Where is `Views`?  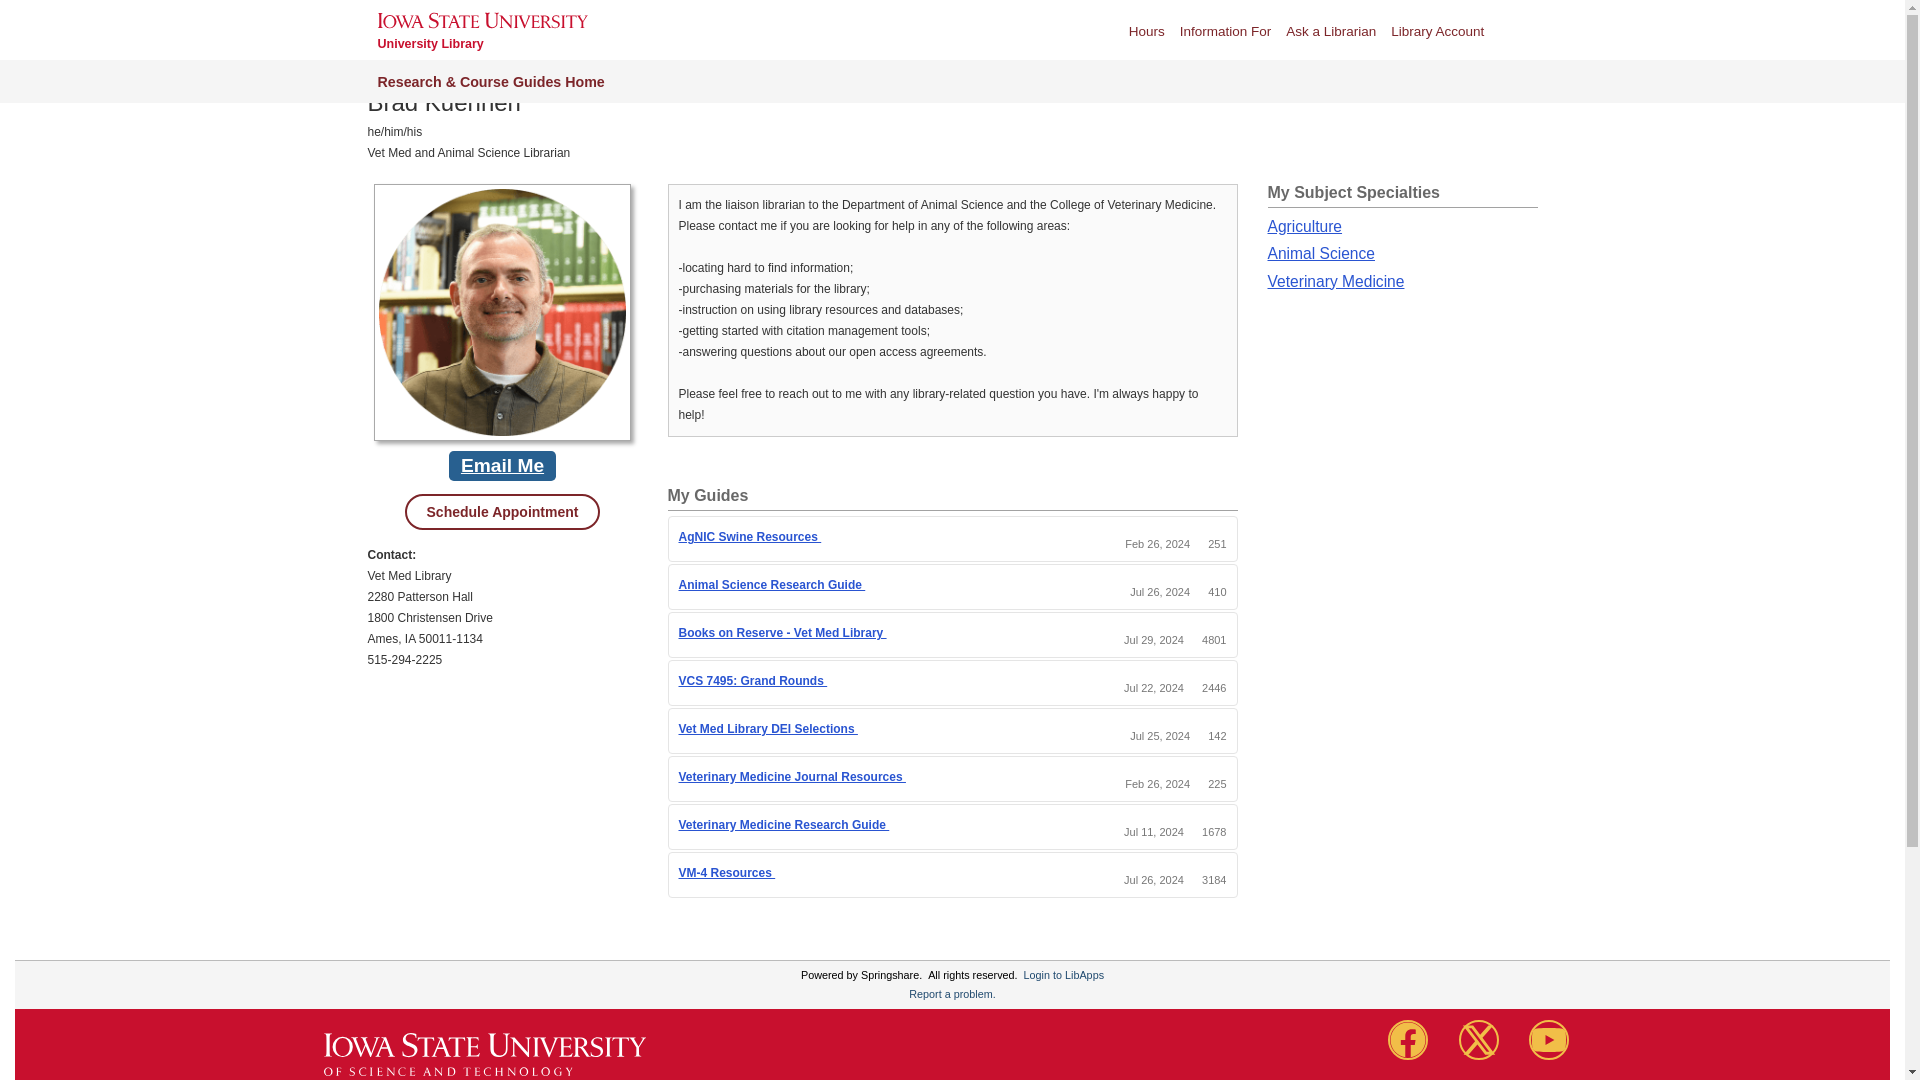 Views is located at coordinates (1216, 783).